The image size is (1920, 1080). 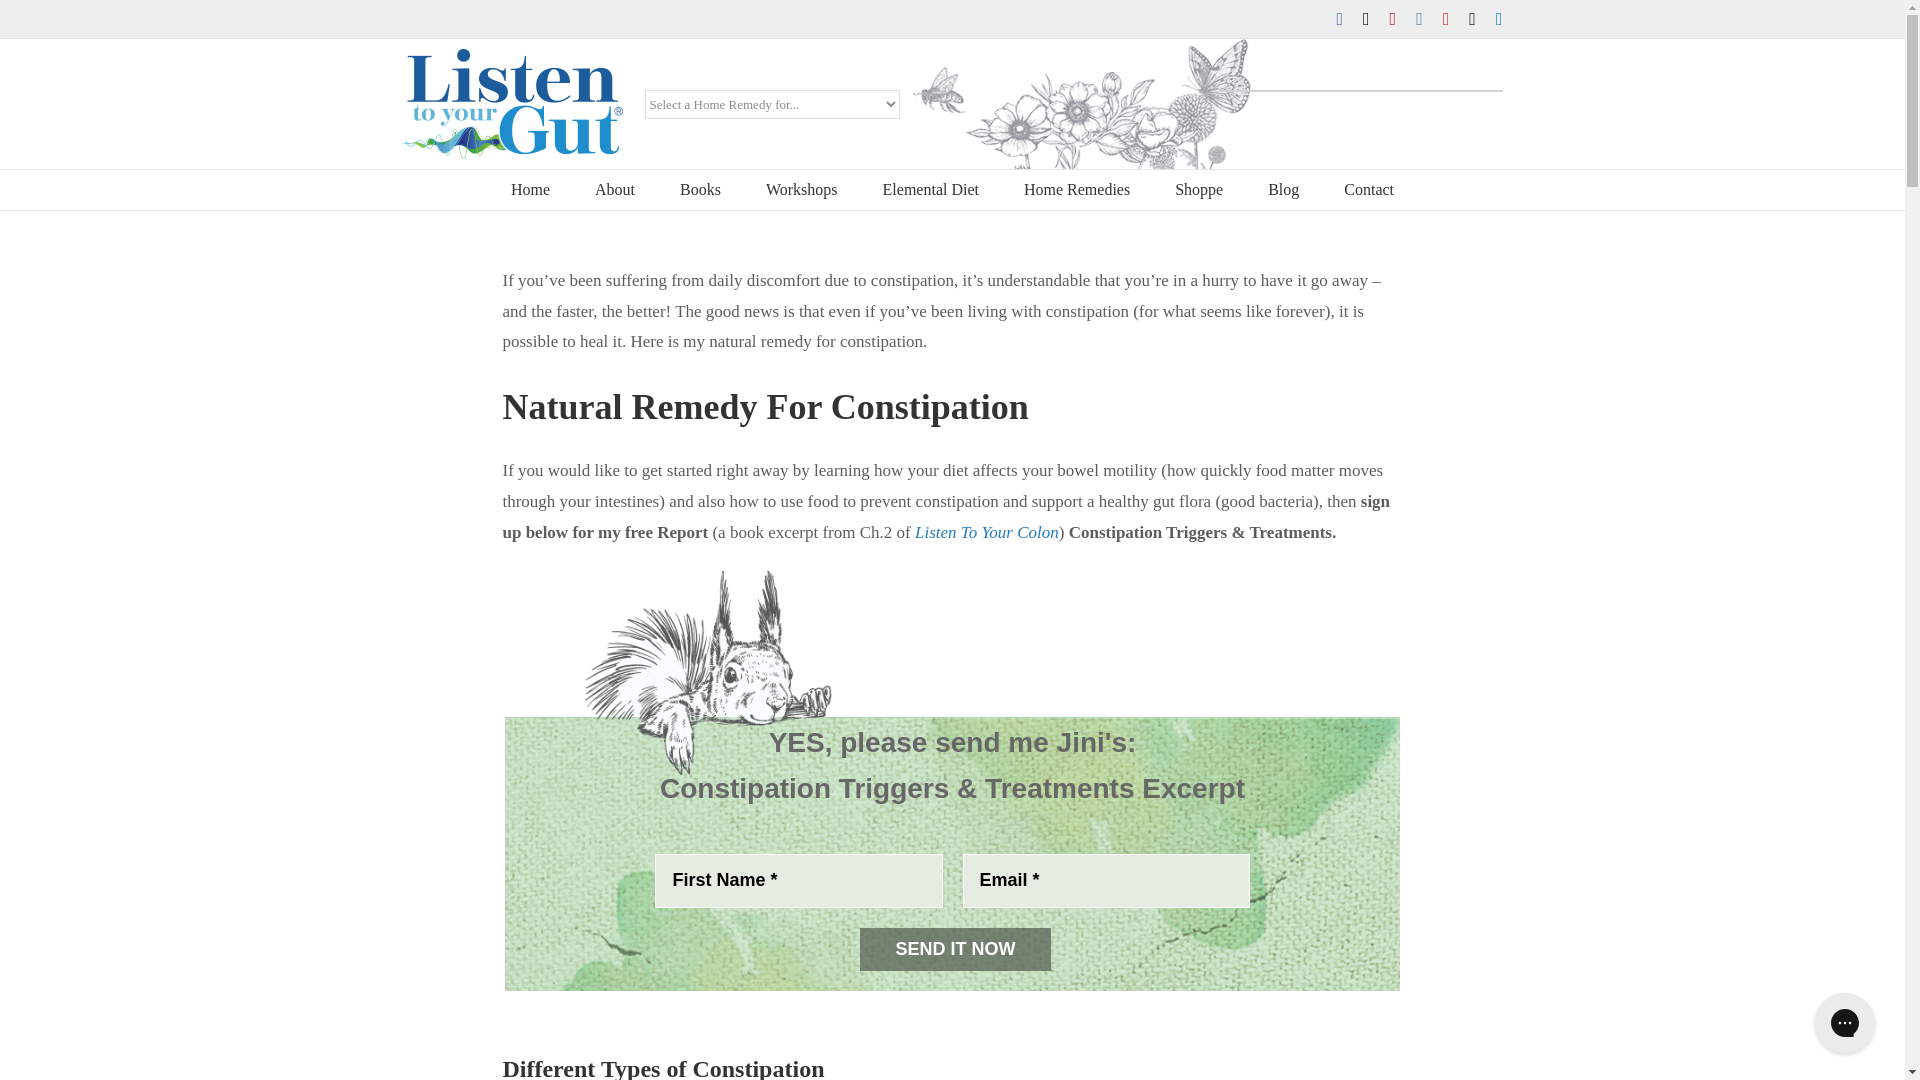 What do you see at coordinates (1499, 18) in the screenshot?
I see `LinkedIn` at bounding box center [1499, 18].